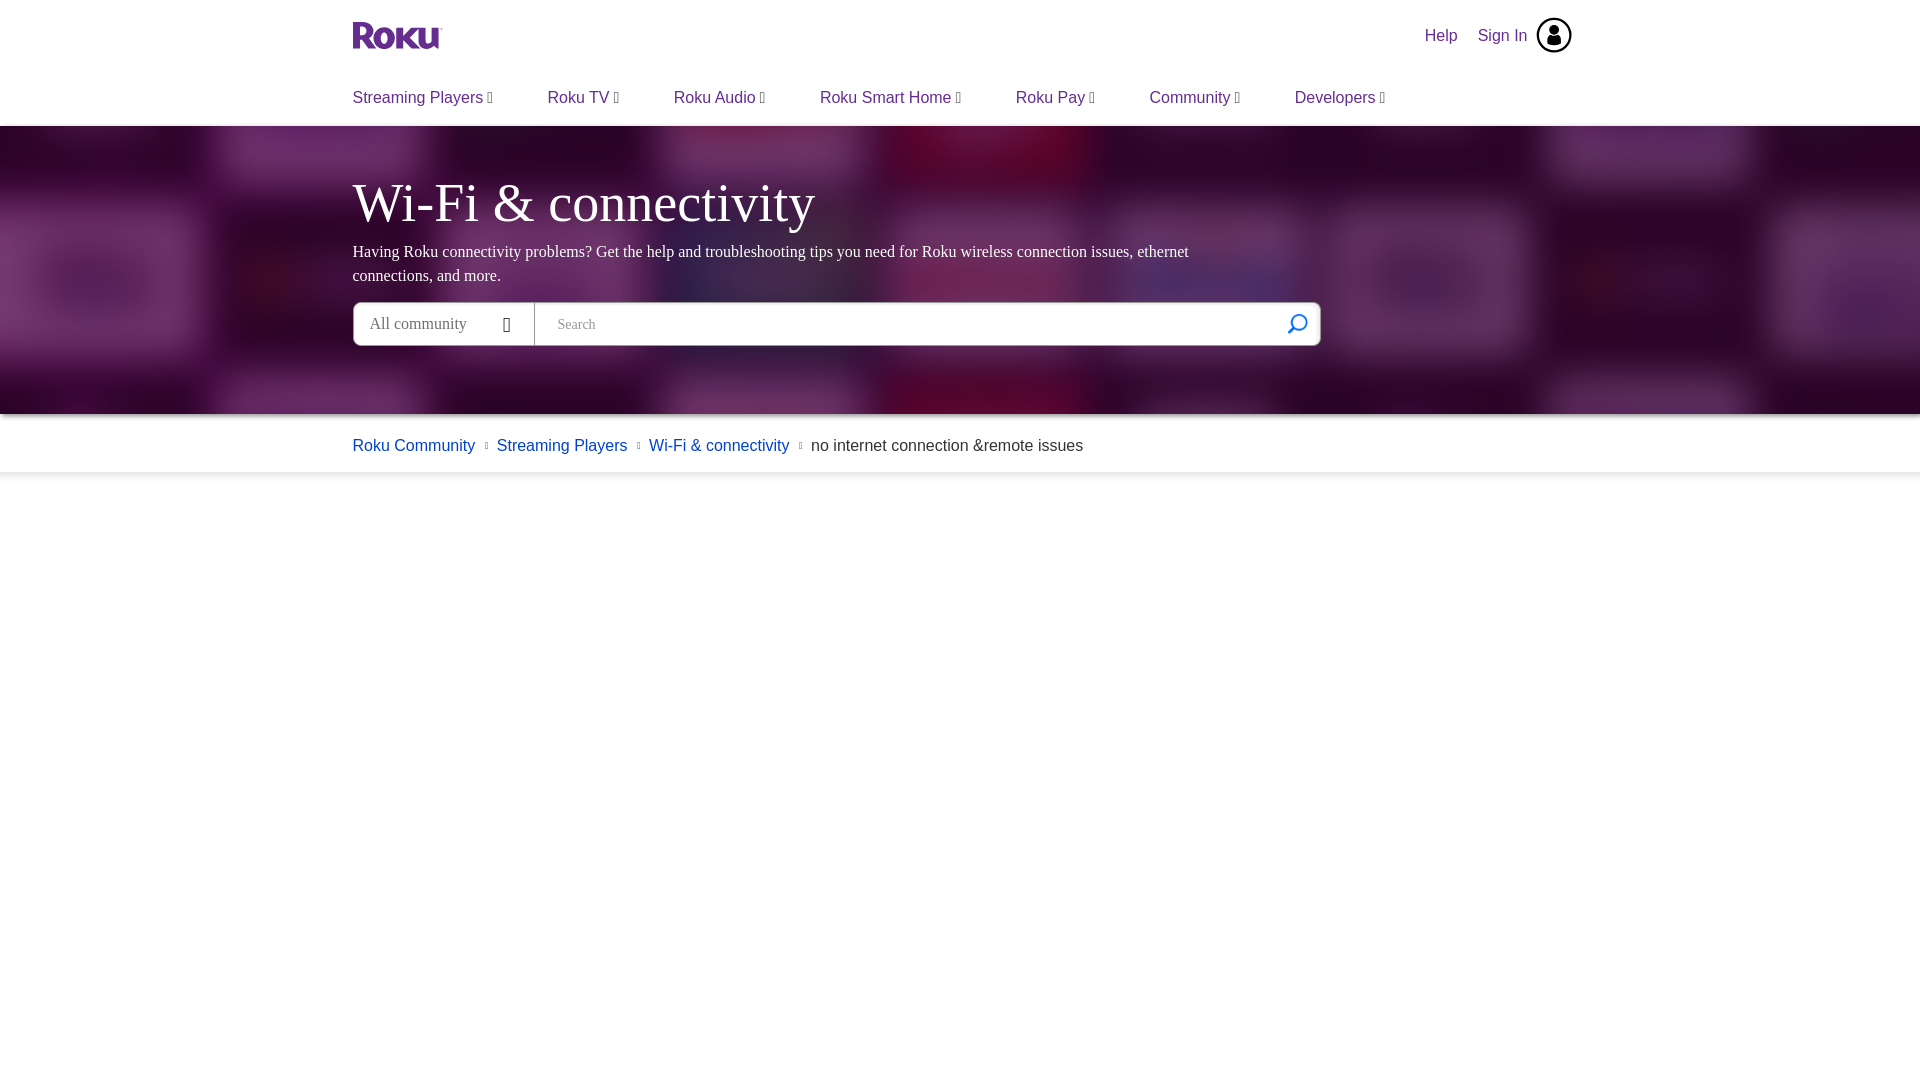 Image resolution: width=1920 pixels, height=1080 pixels. What do you see at coordinates (1442, 35) in the screenshot?
I see `Help` at bounding box center [1442, 35].